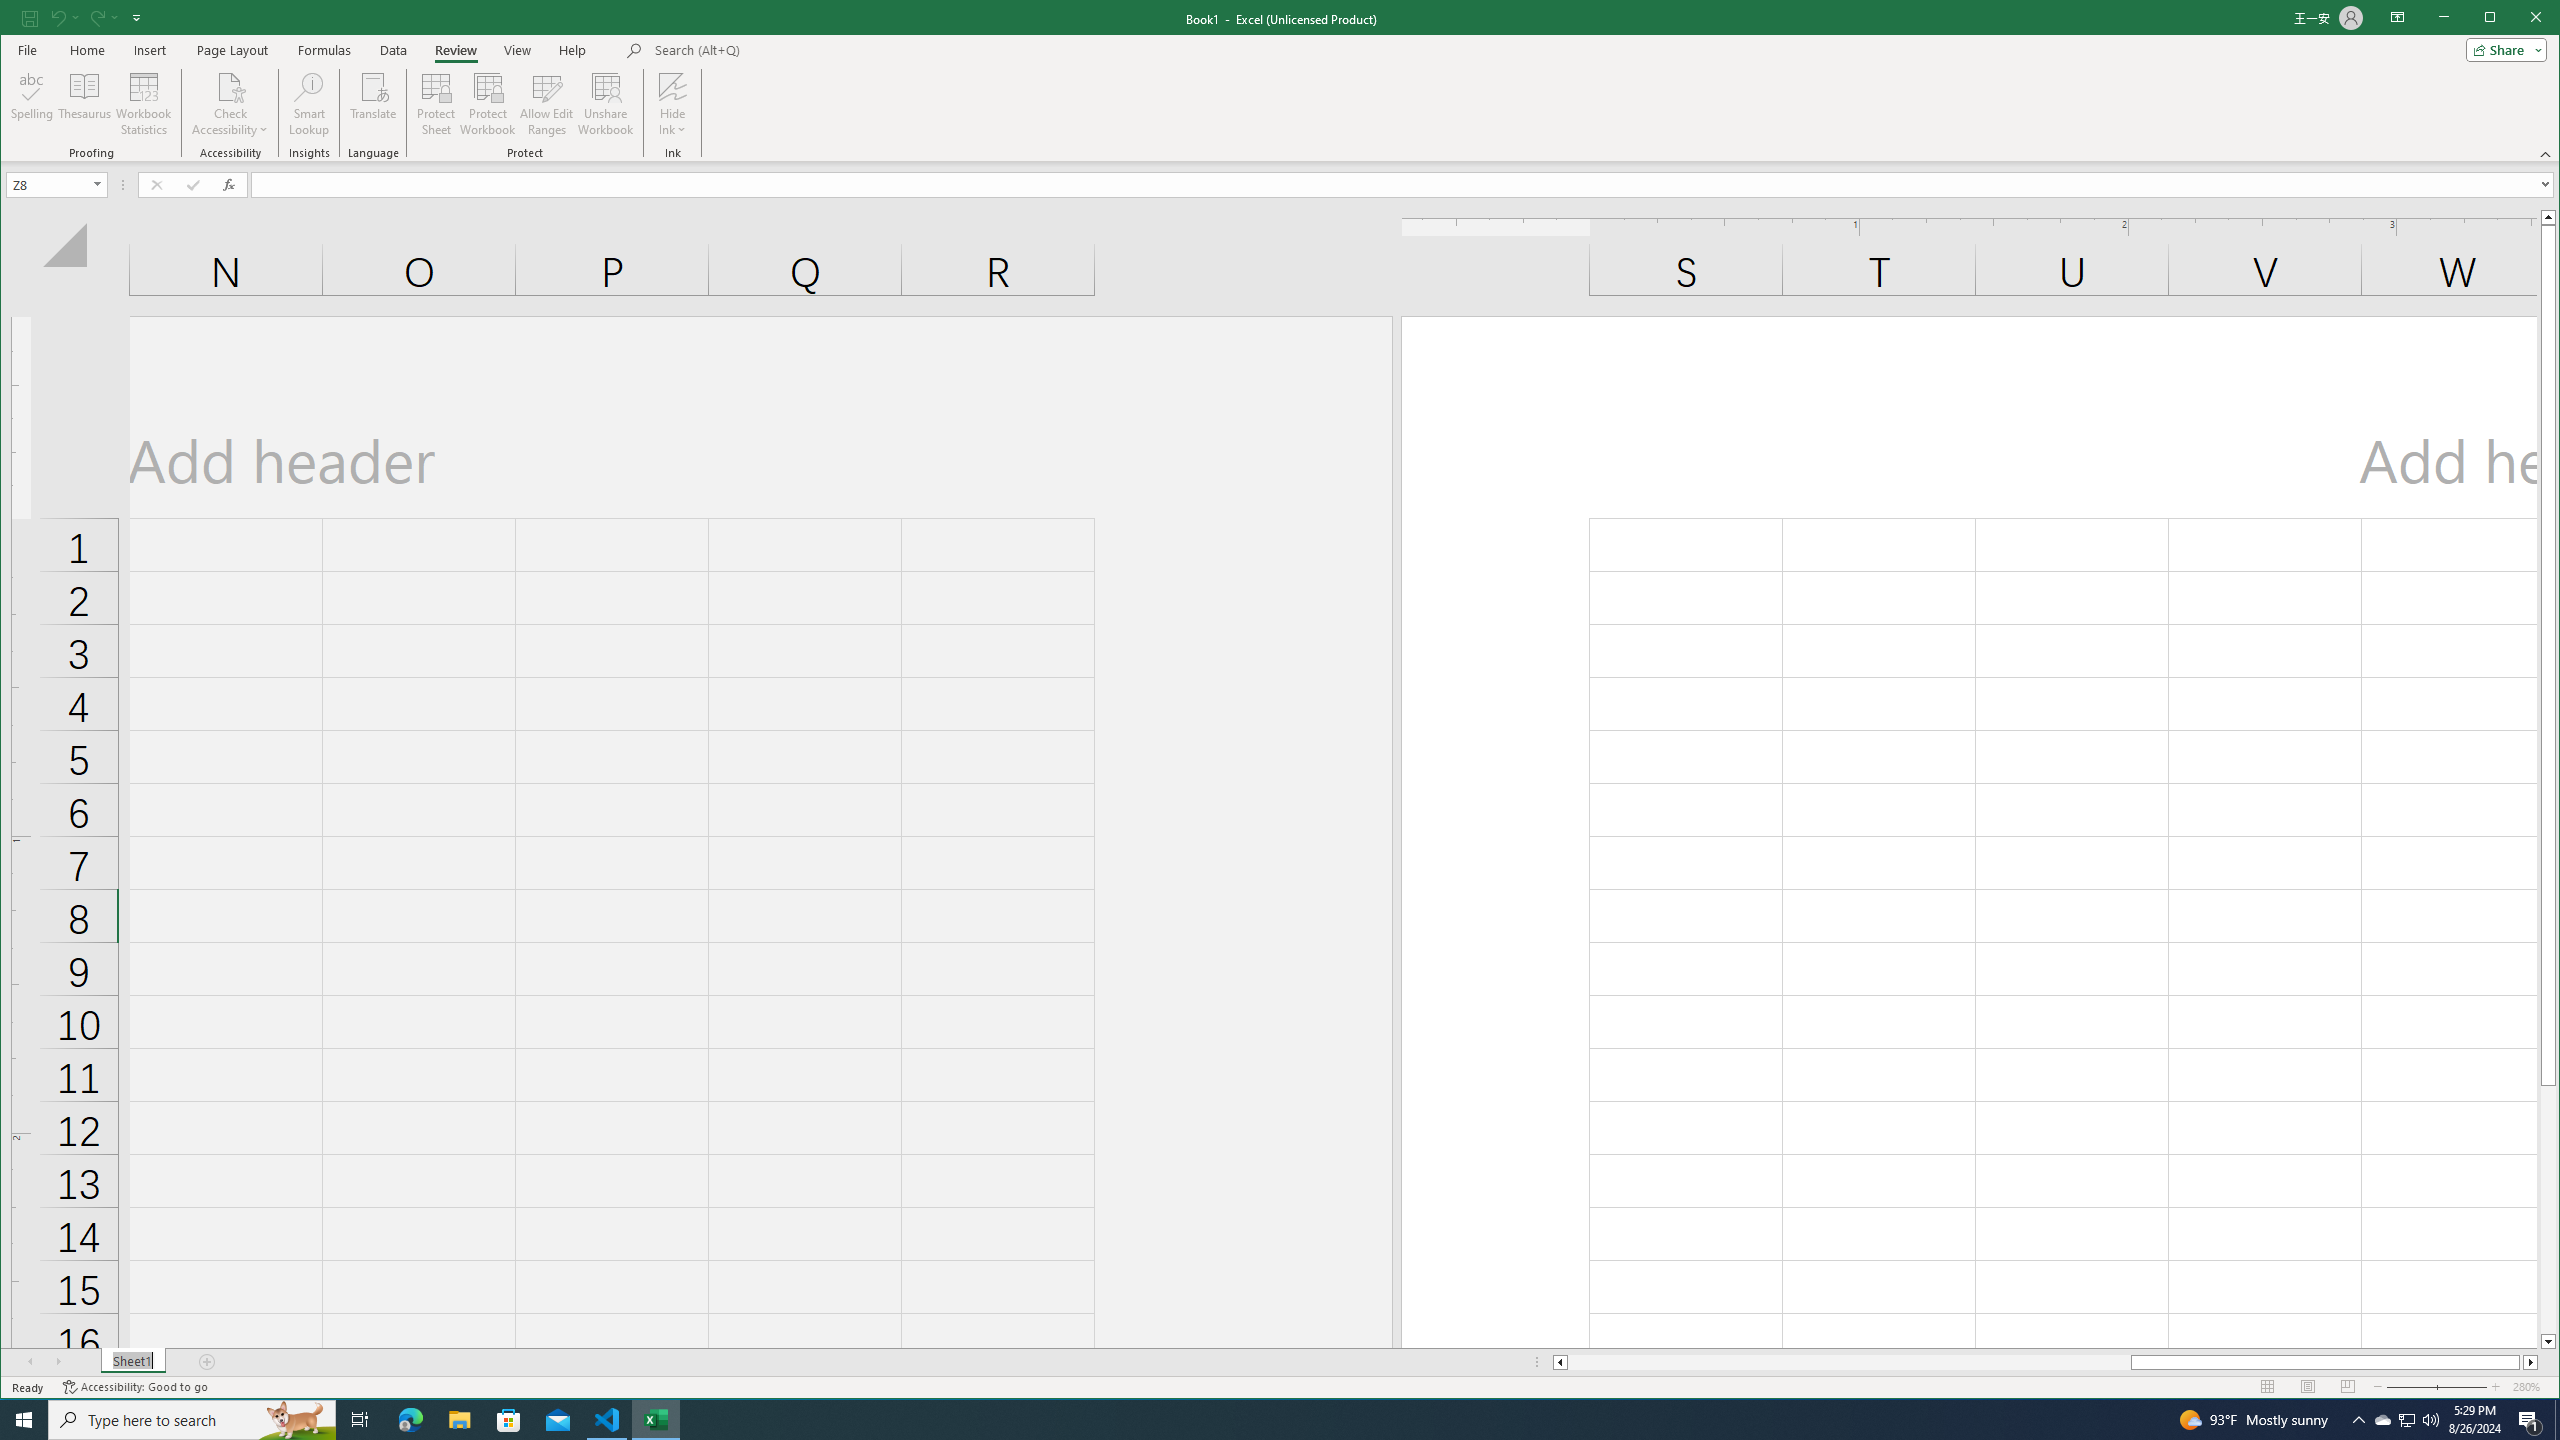 This screenshot has width=2560, height=1440. What do you see at coordinates (656, 1420) in the screenshot?
I see `Excel - 1 running window` at bounding box center [656, 1420].